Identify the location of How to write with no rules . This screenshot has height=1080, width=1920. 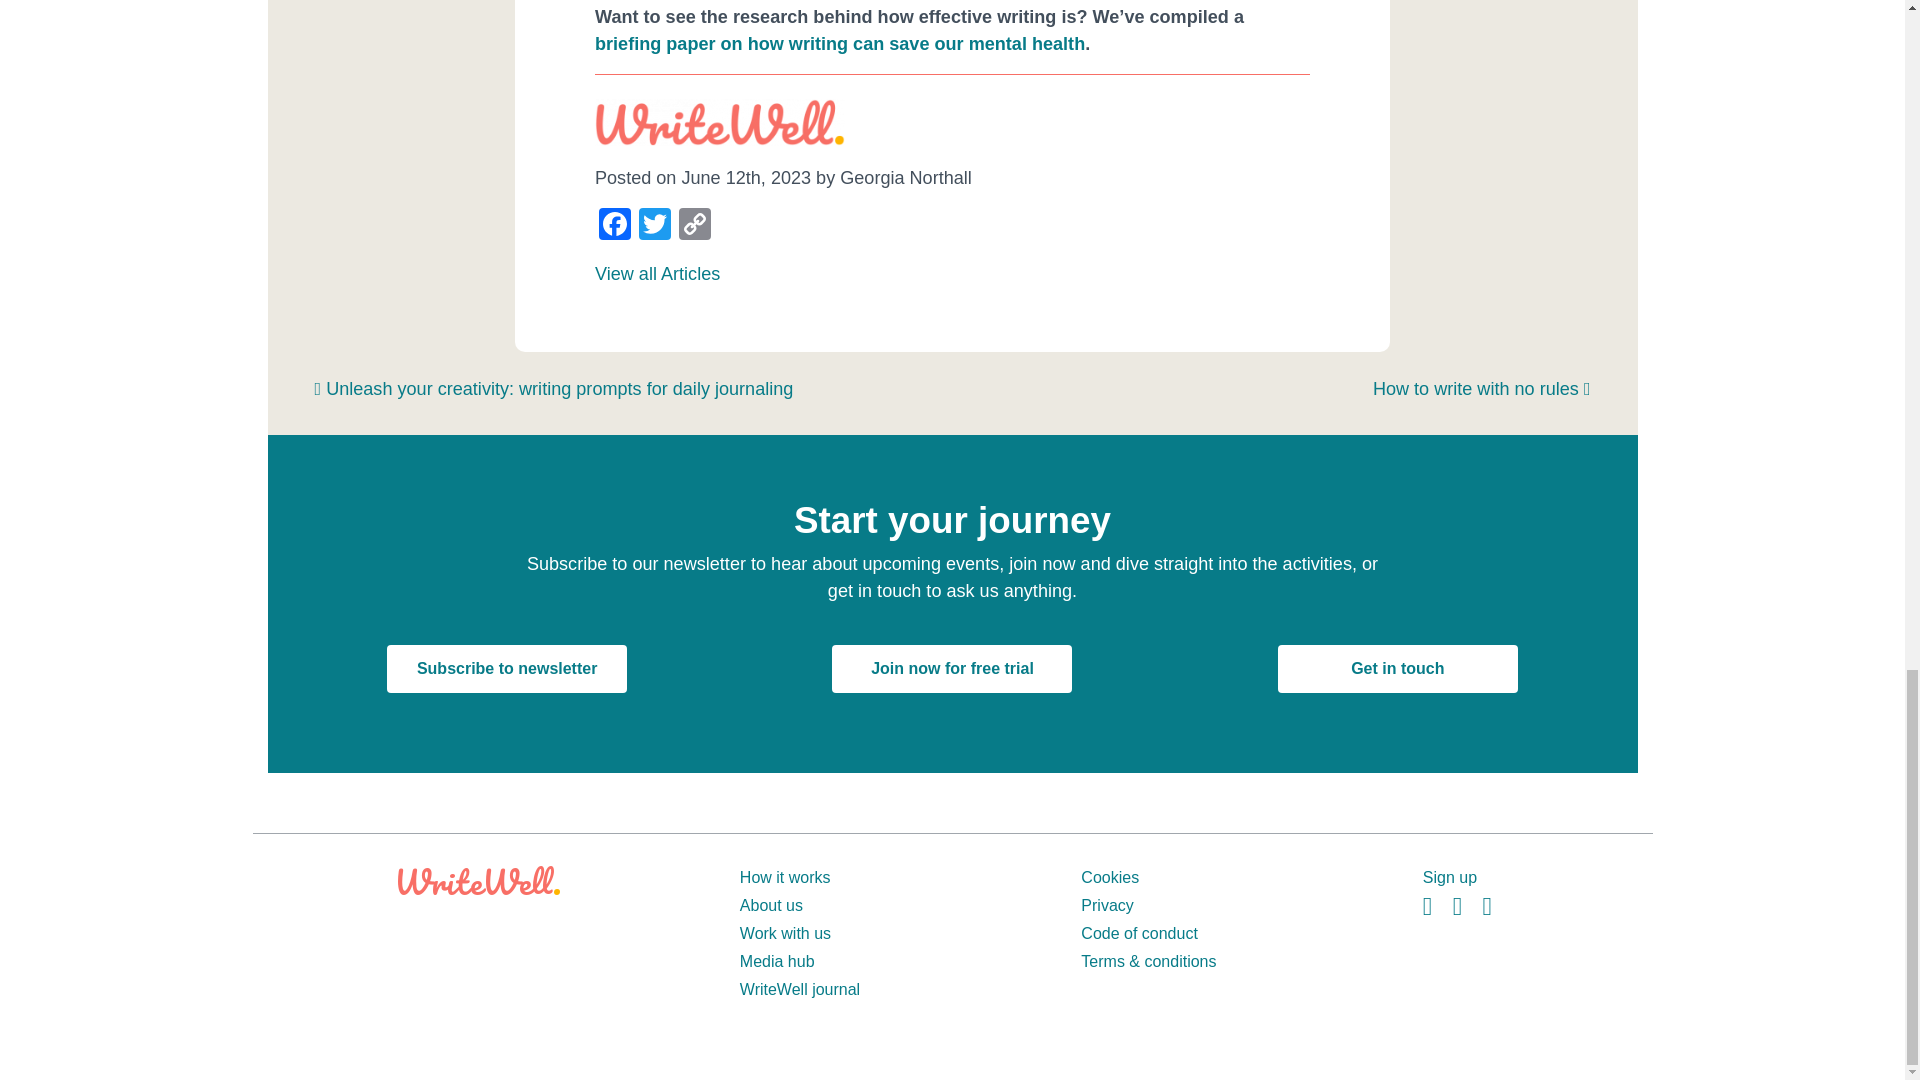
(1482, 388).